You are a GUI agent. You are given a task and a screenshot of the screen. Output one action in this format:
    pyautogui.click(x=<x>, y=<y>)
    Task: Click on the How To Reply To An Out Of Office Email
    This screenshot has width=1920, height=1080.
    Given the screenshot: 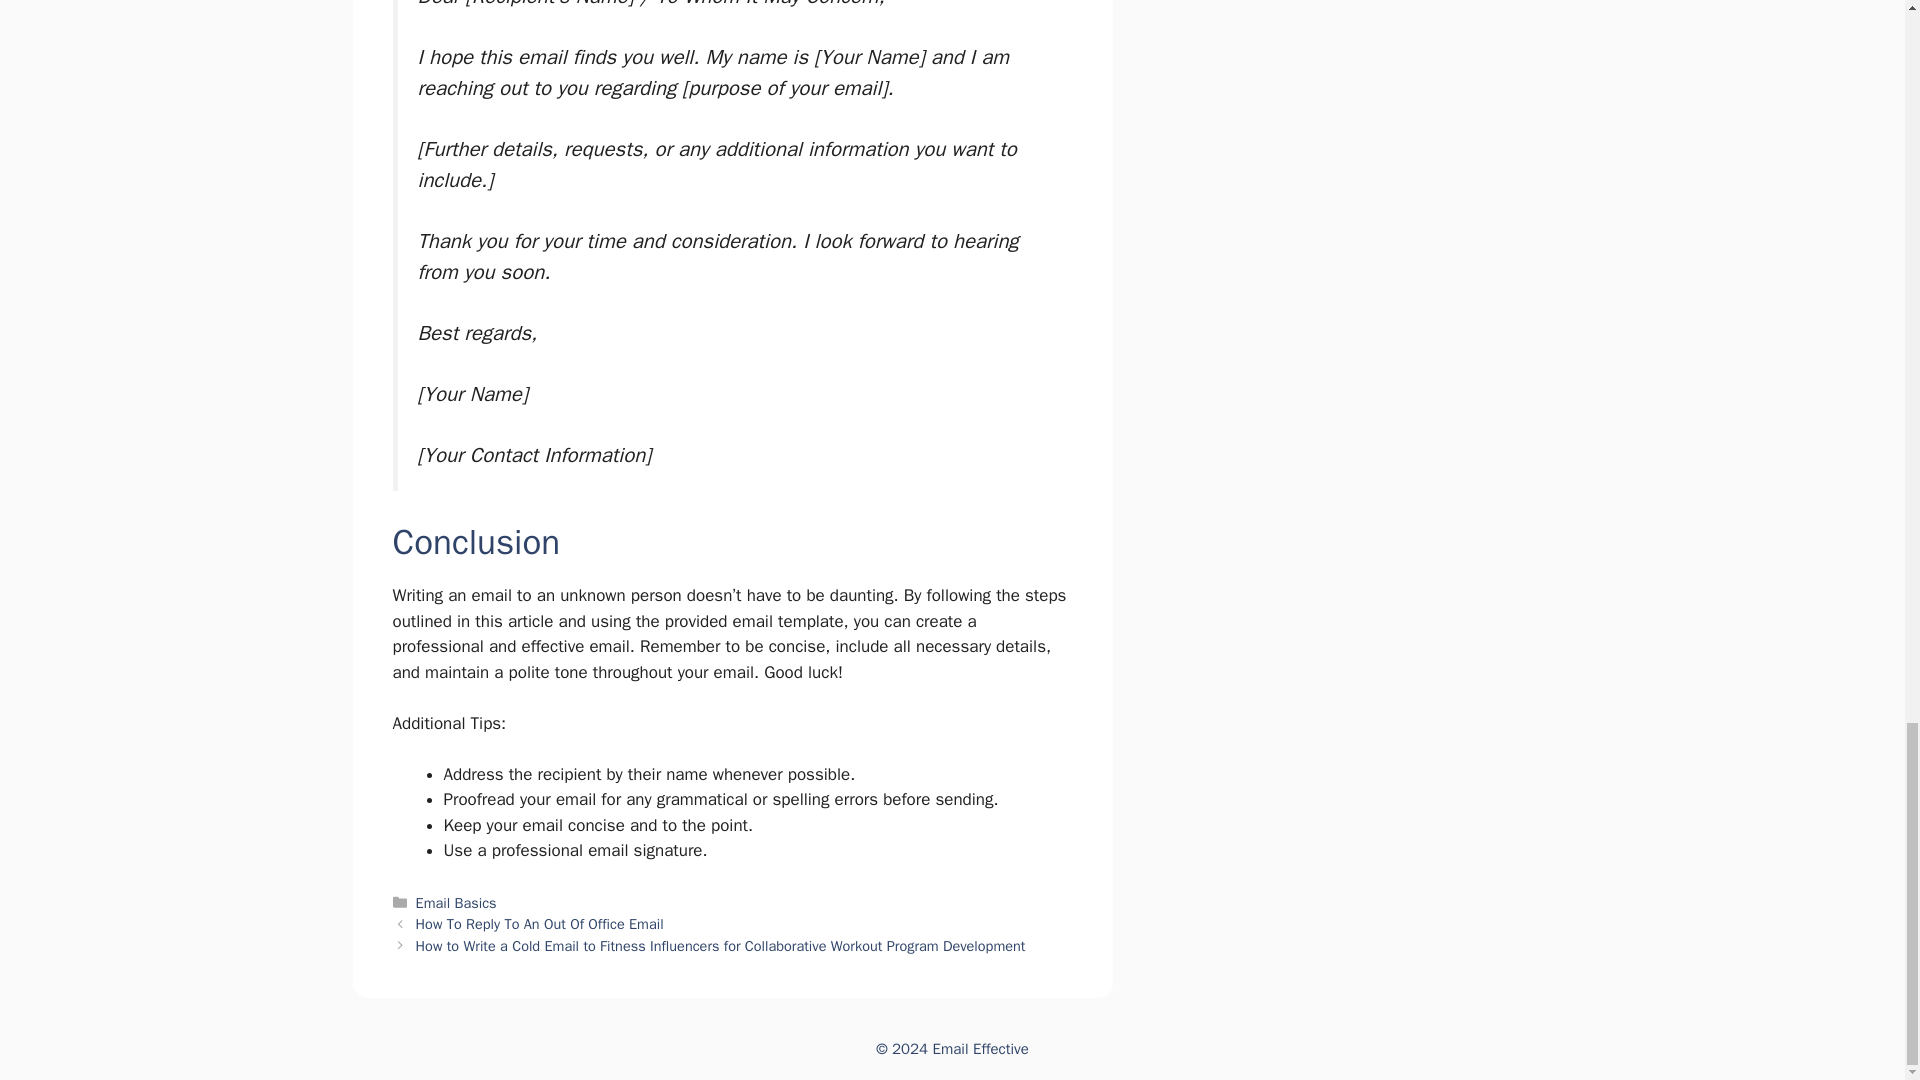 What is the action you would take?
    pyautogui.click(x=540, y=924)
    